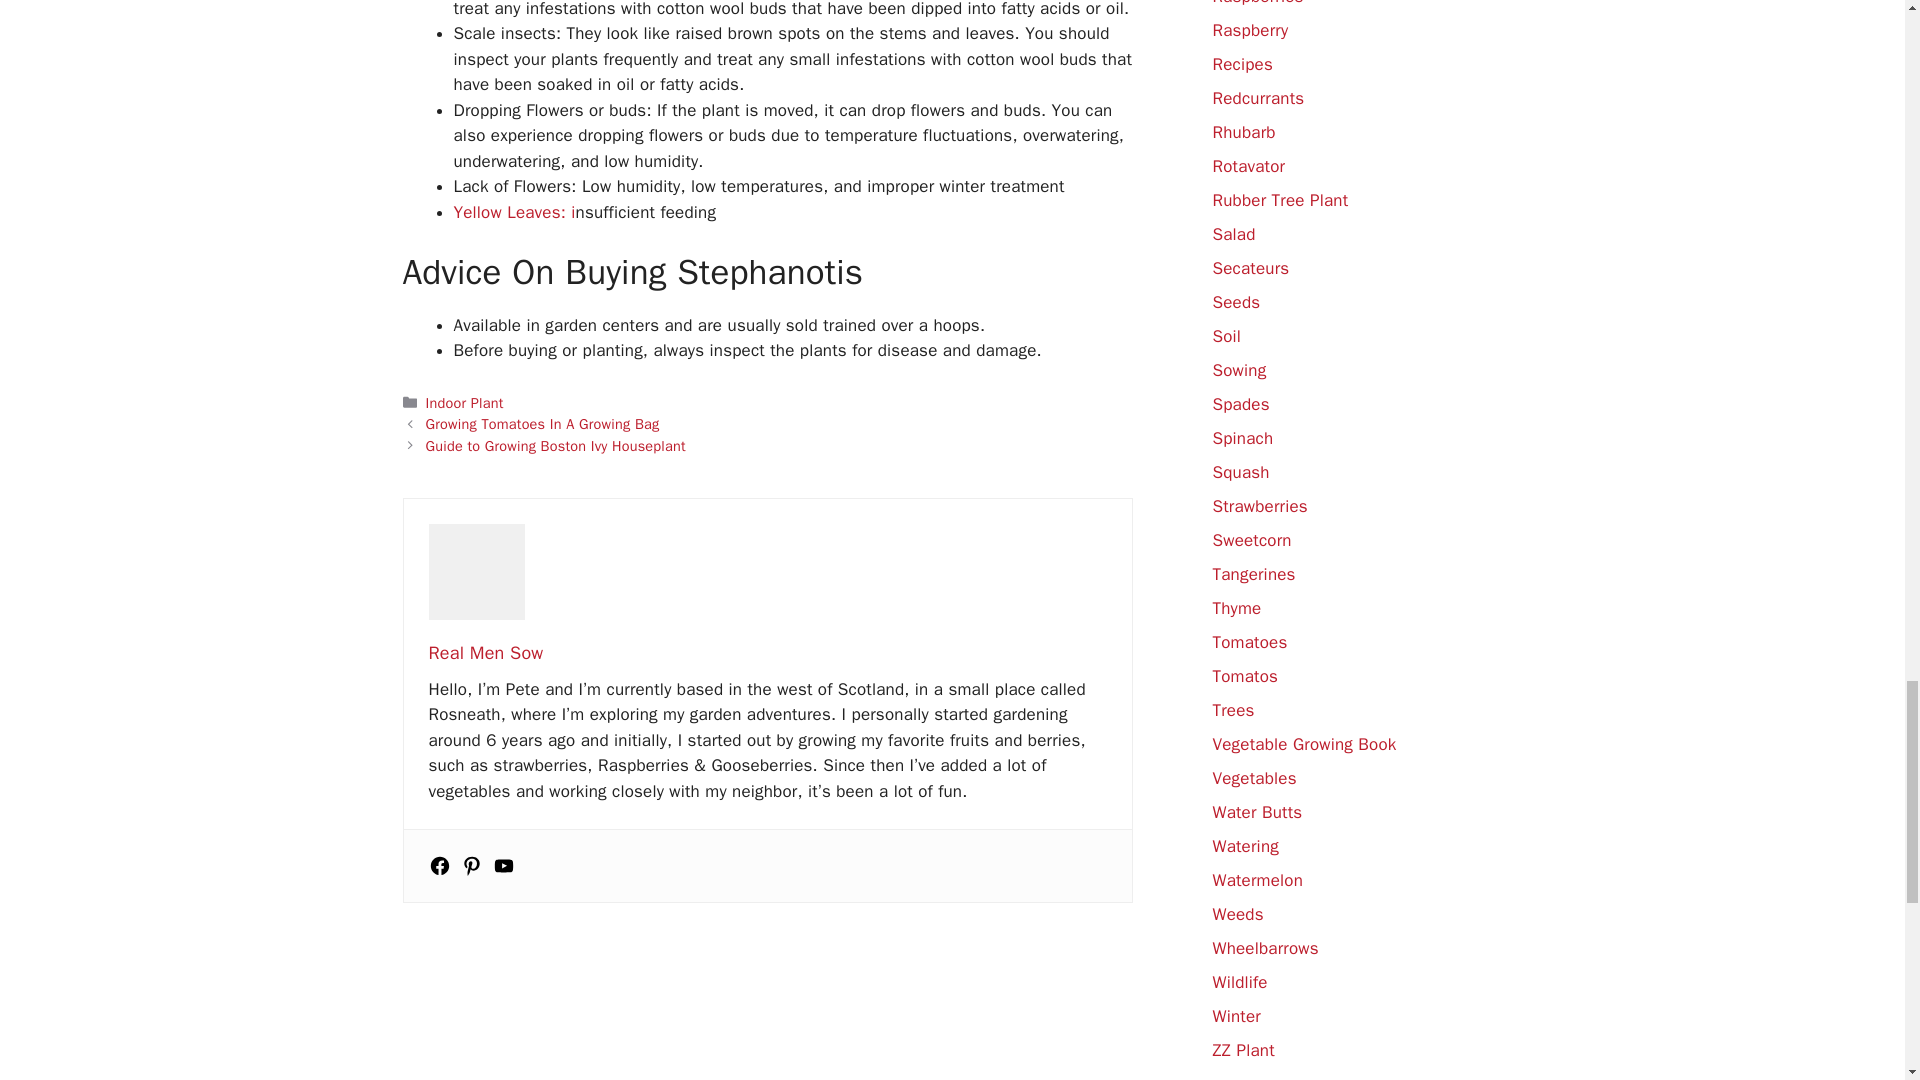  I want to click on Indoor Plant, so click(464, 402).